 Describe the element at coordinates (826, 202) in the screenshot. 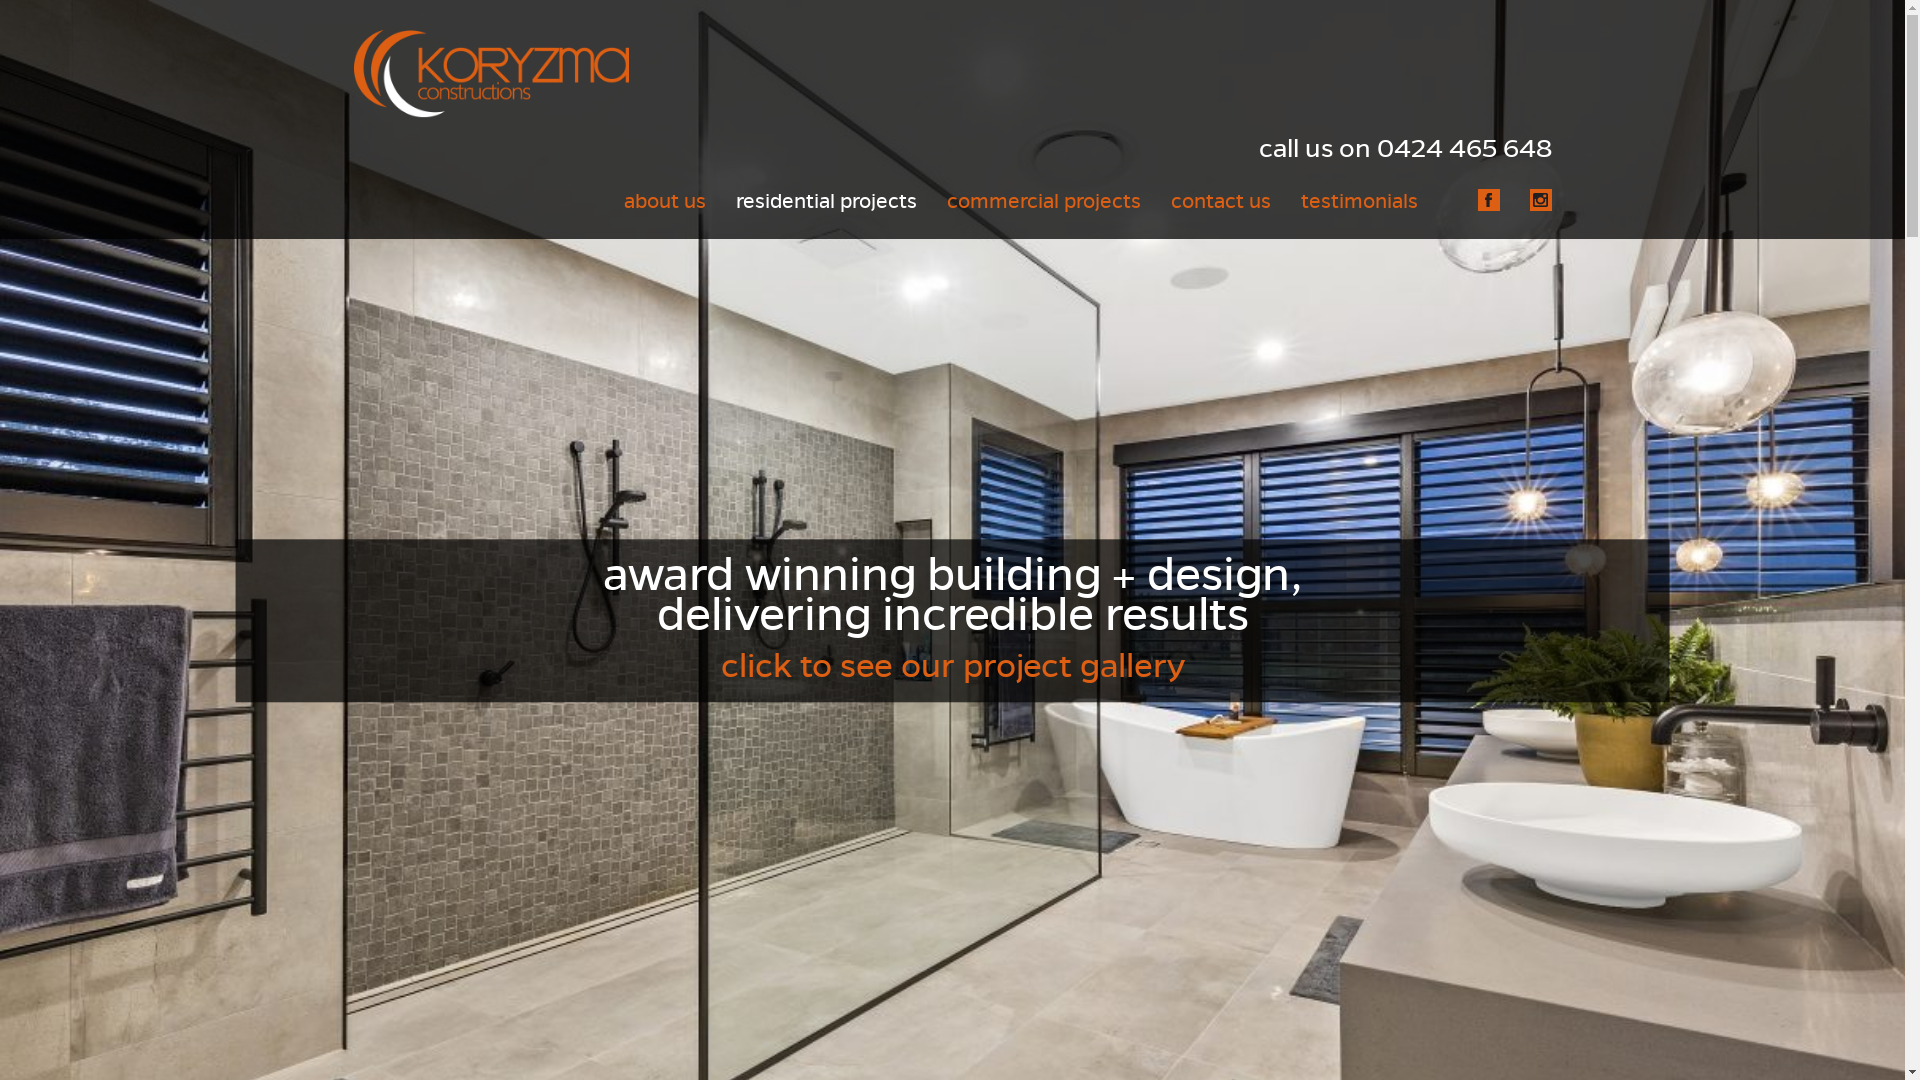

I see `residential projects` at that location.